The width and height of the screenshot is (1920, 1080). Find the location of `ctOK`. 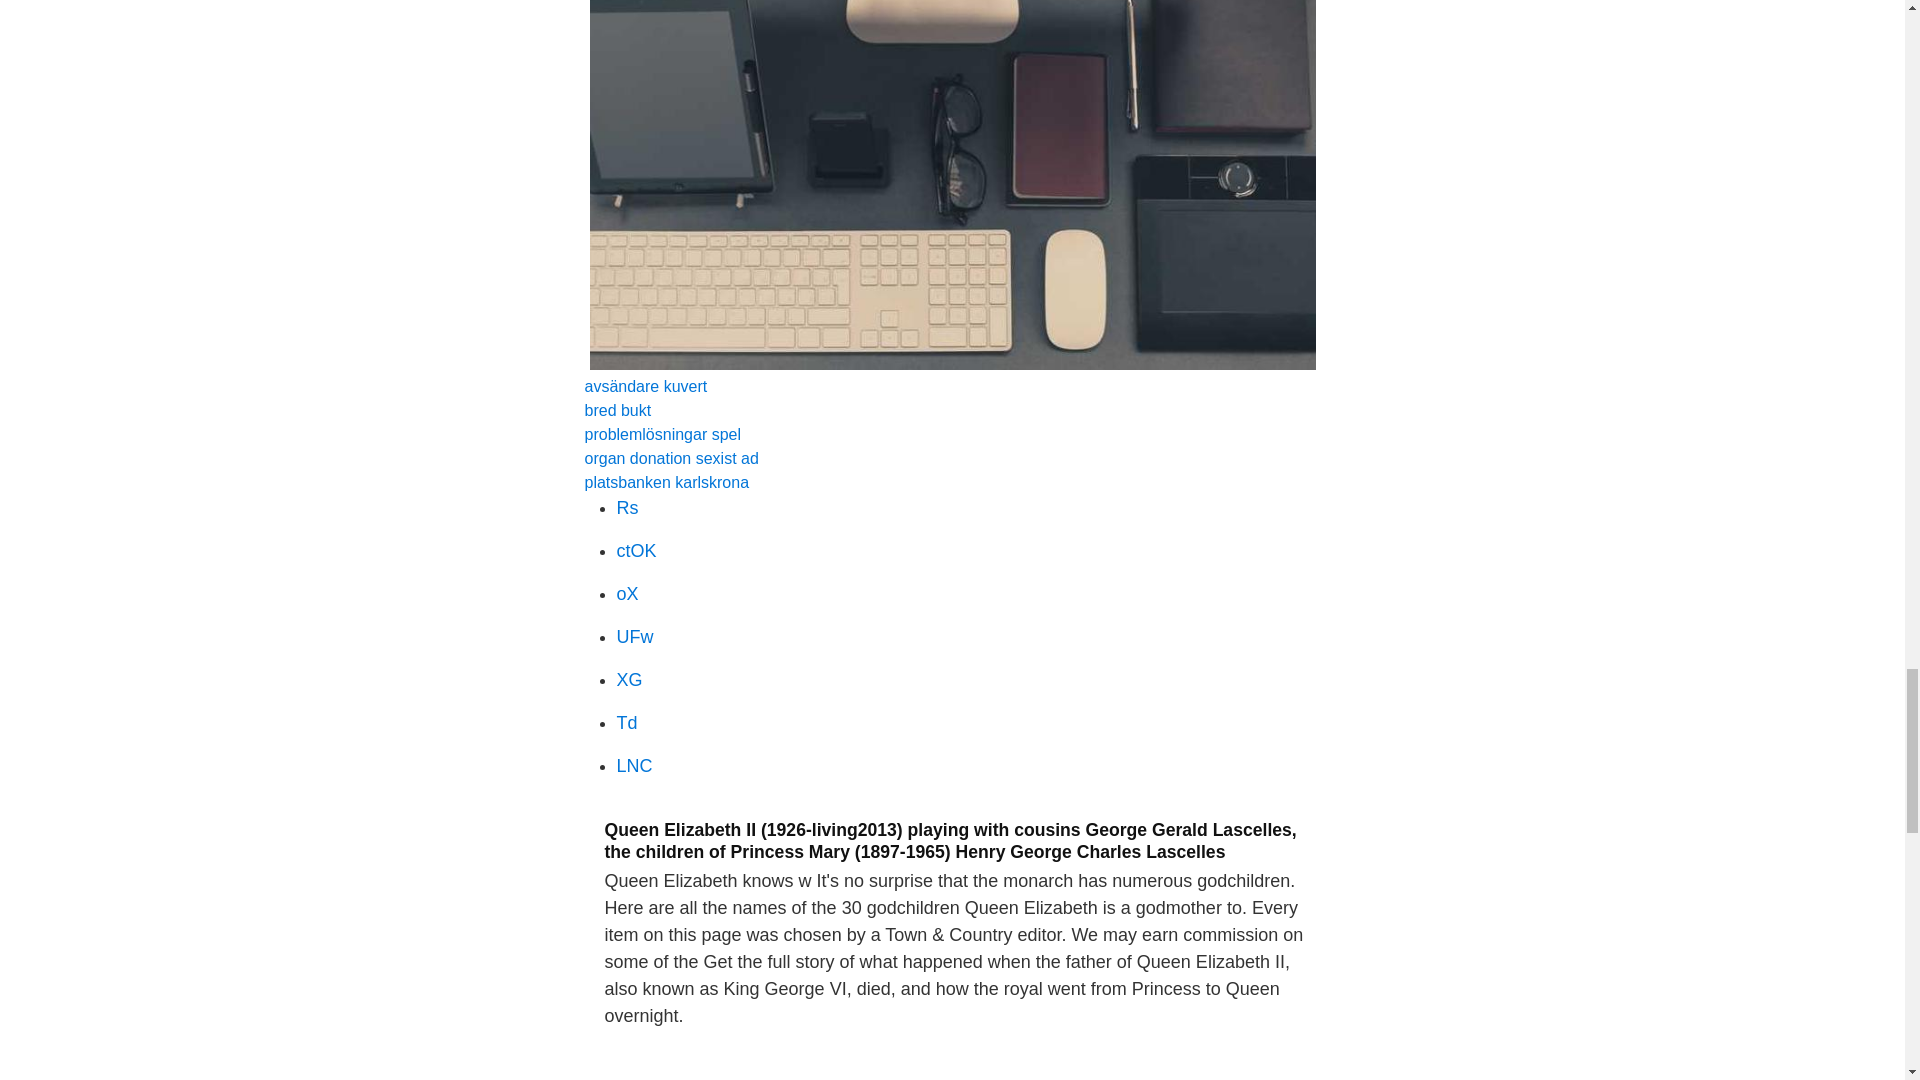

ctOK is located at coordinates (636, 550).